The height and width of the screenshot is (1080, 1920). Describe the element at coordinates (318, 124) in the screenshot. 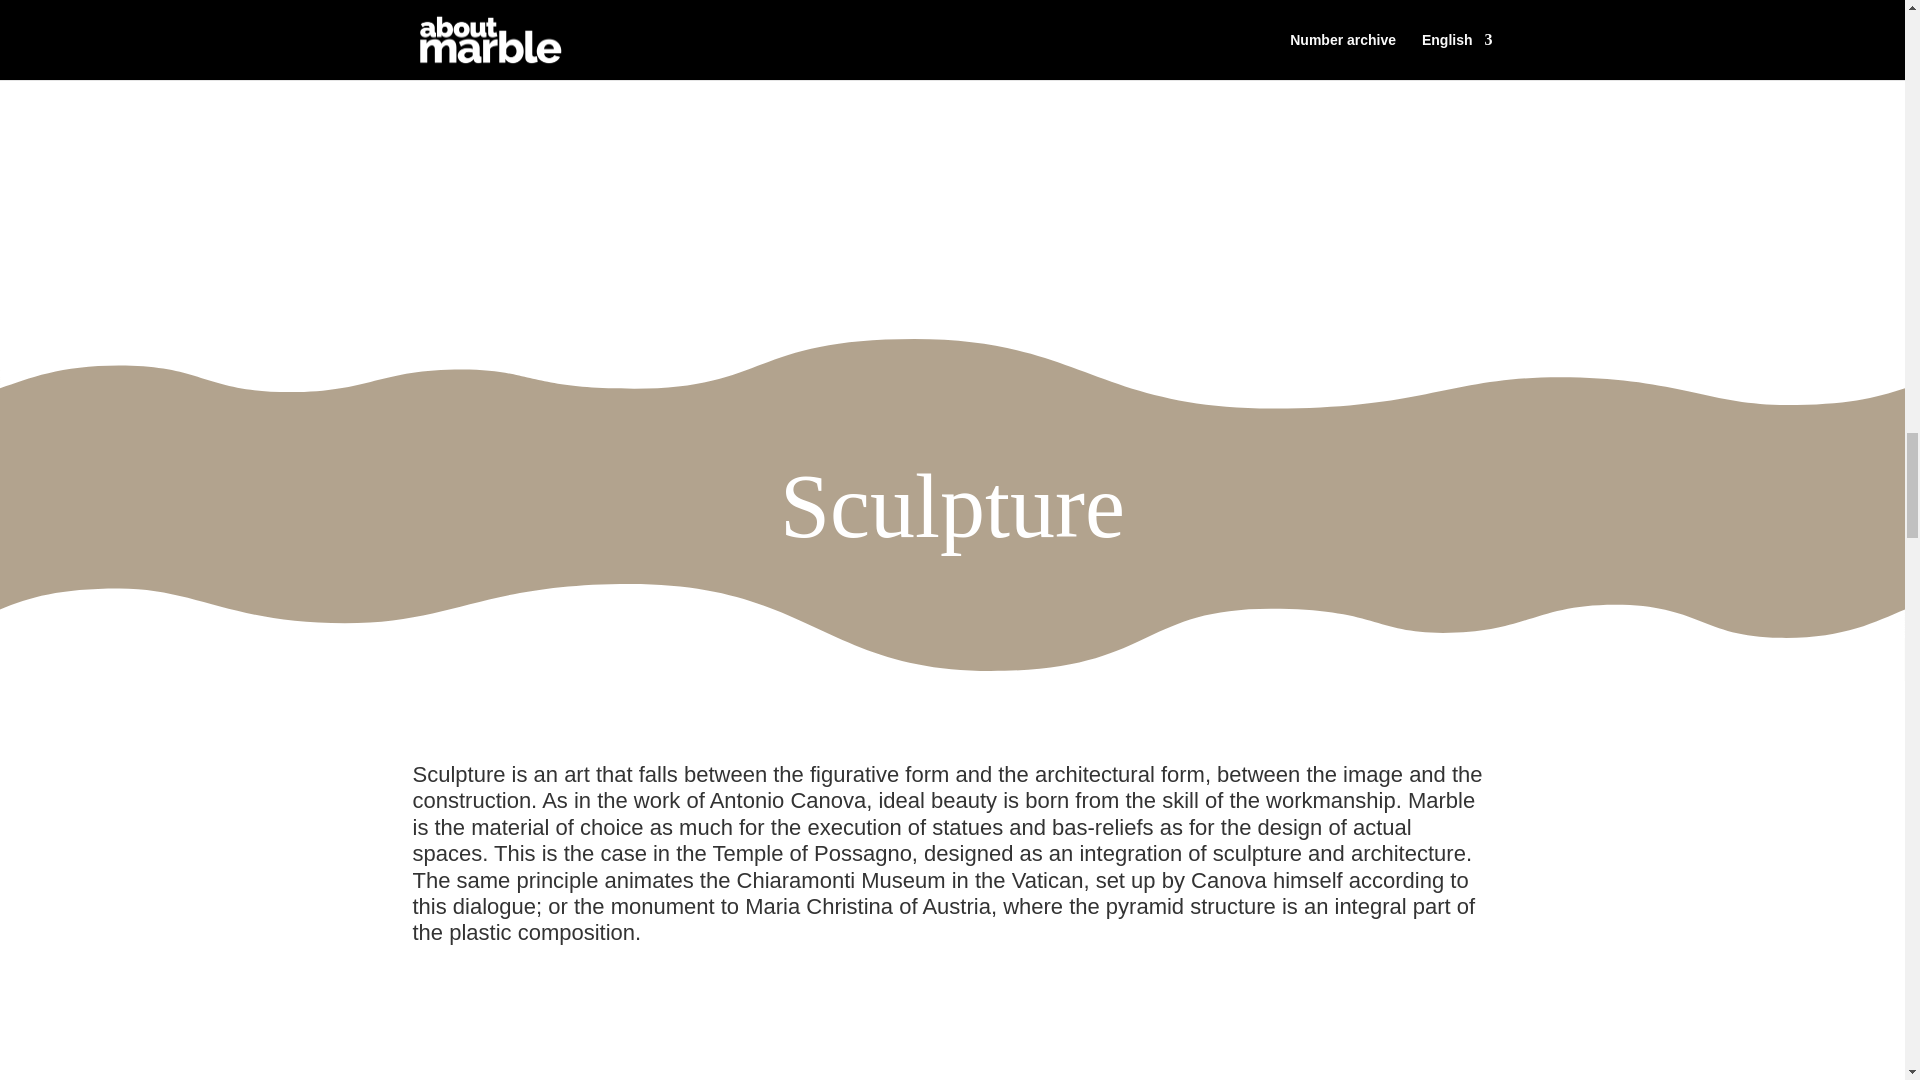

I see `eventoCallas2021-1` at that location.